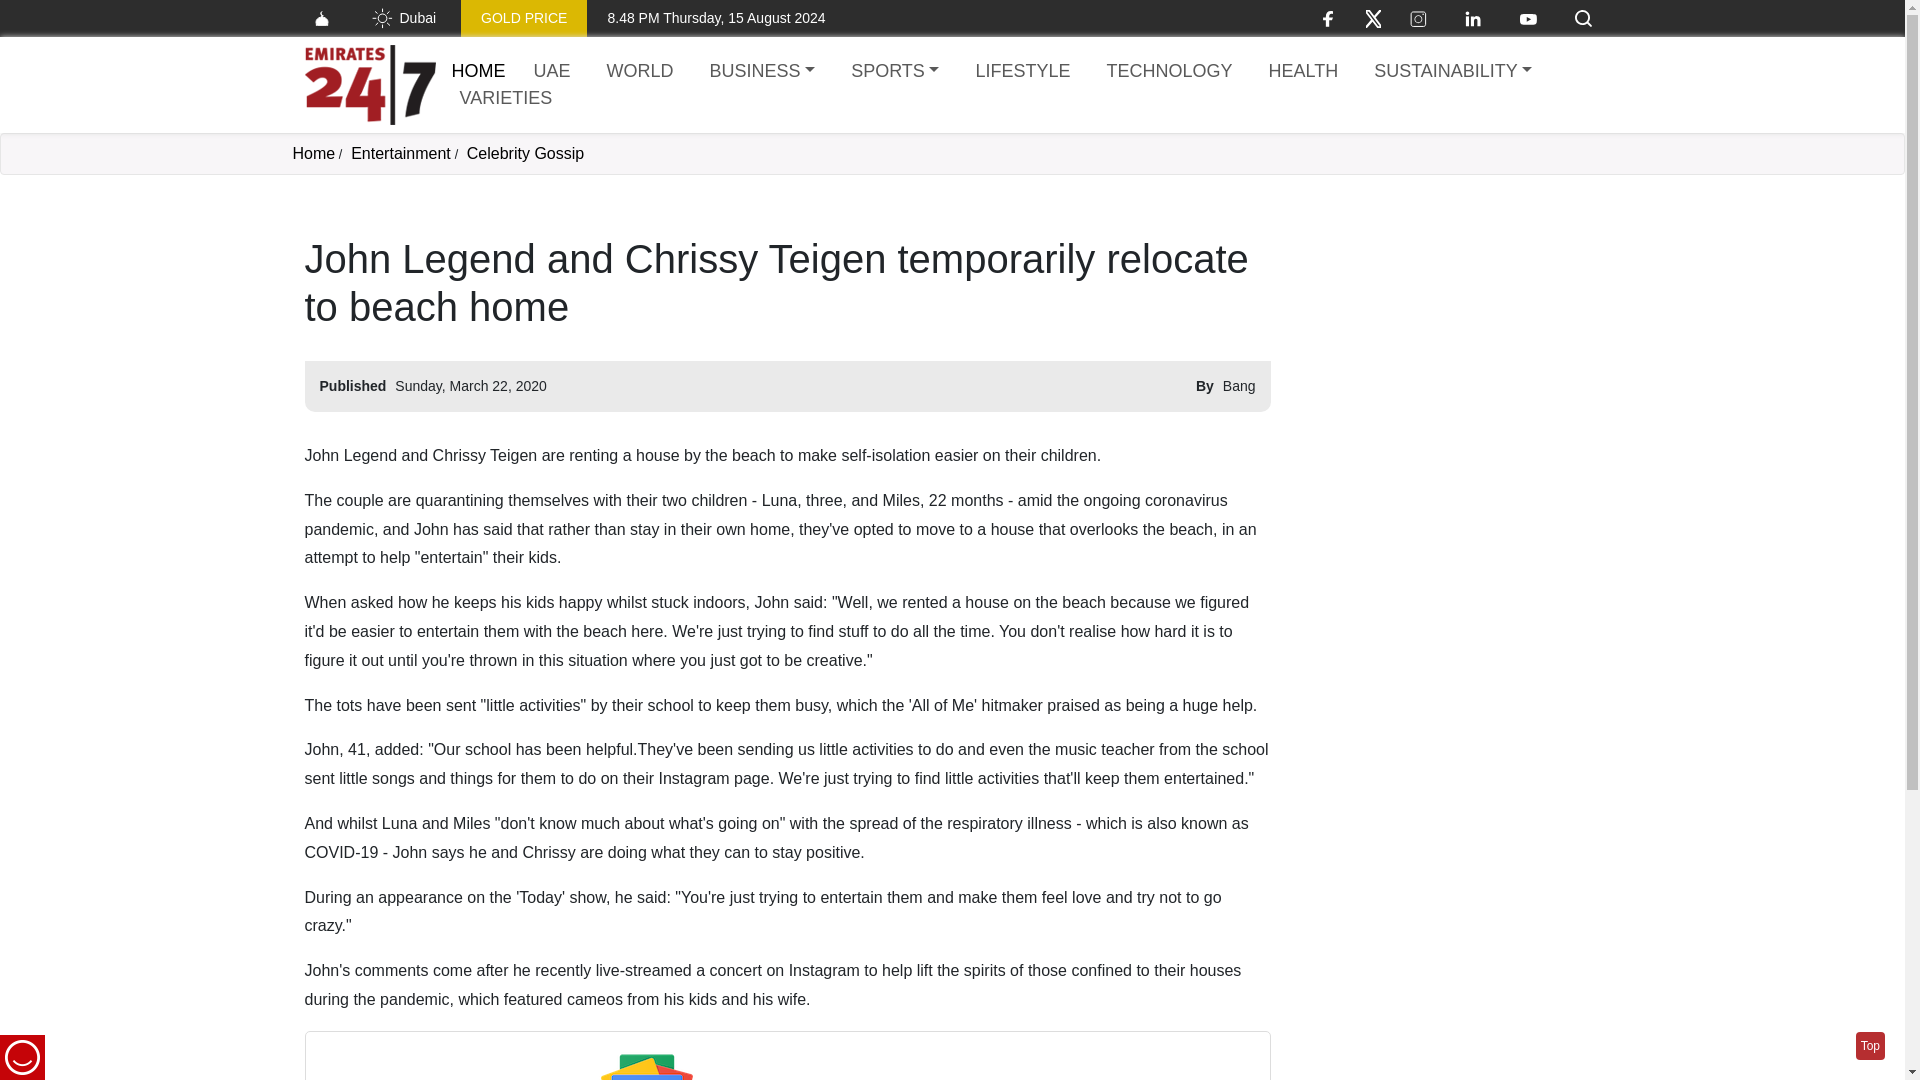  What do you see at coordinates (402, 18) in the screenshot?
I see `Dubai` at bounding box center [402, 18].